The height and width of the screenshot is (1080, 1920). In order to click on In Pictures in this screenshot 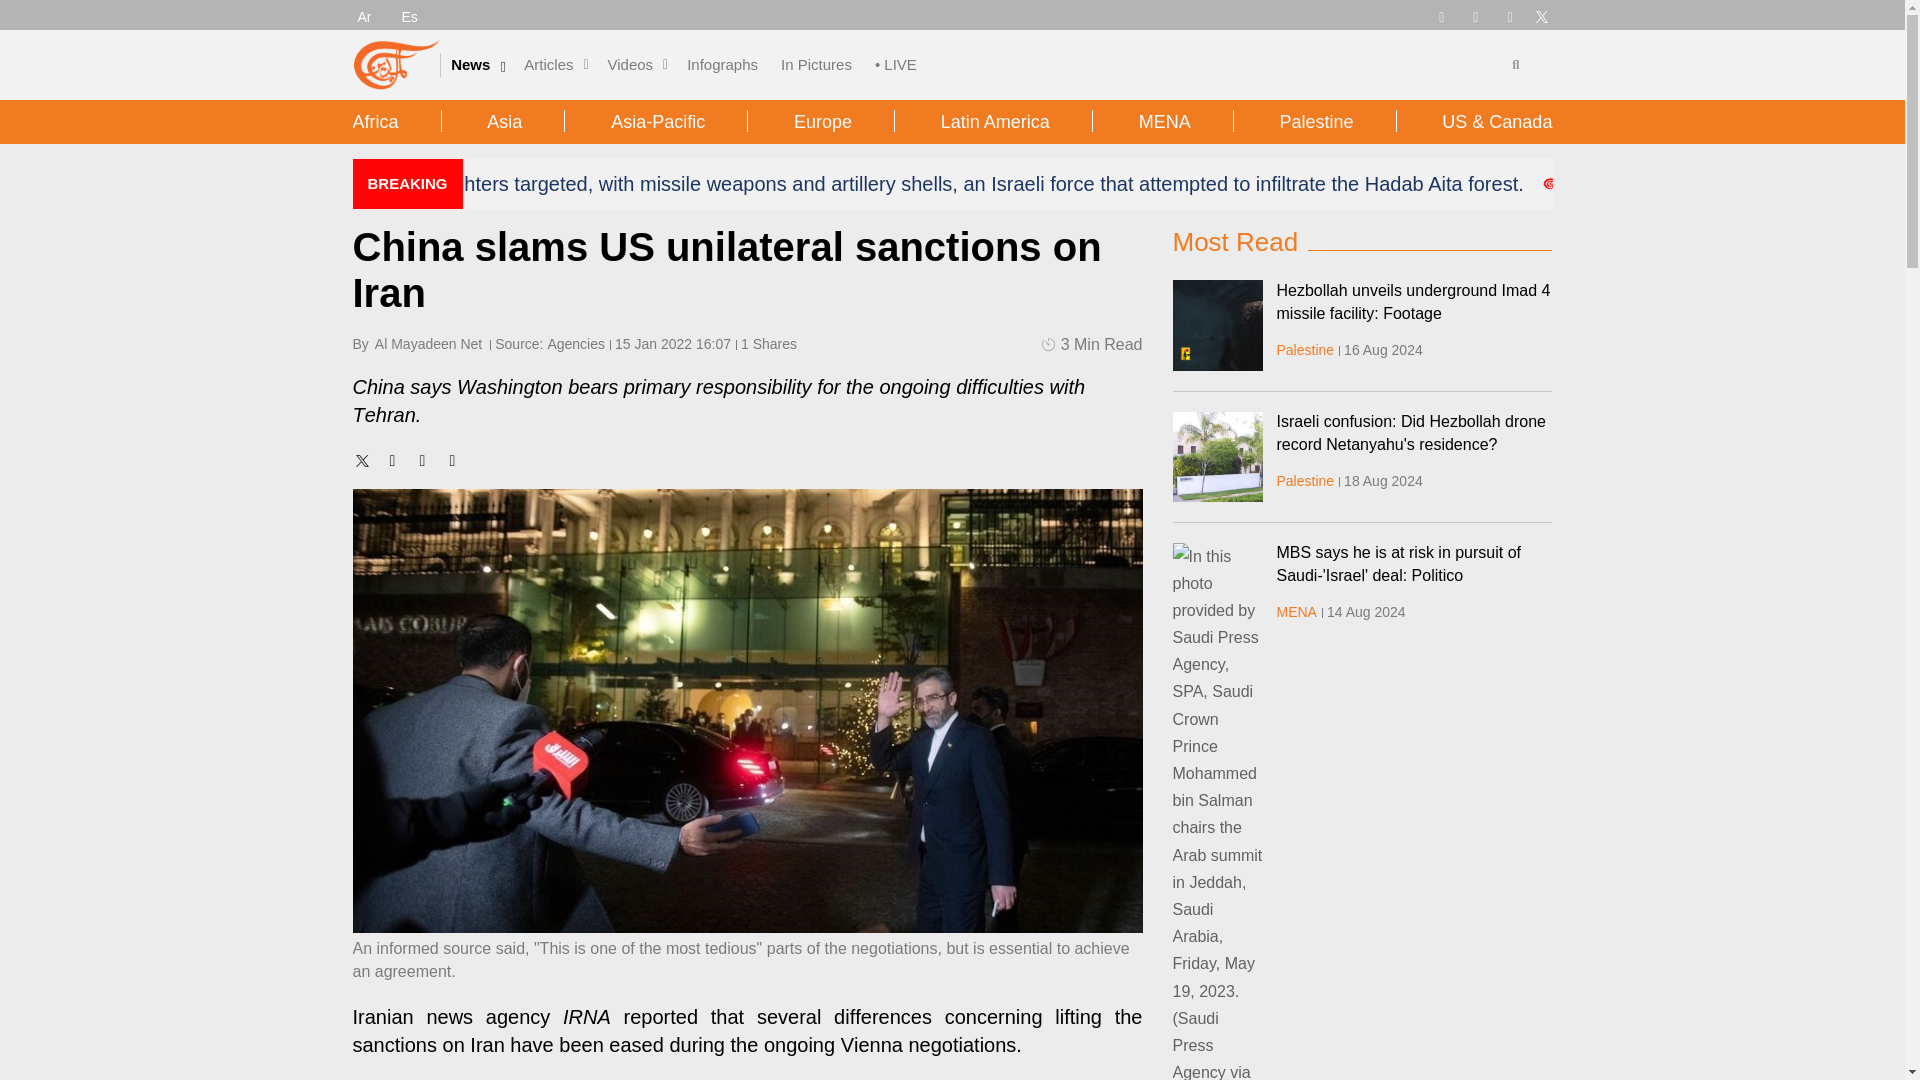, I will do `click(816, 64)`.